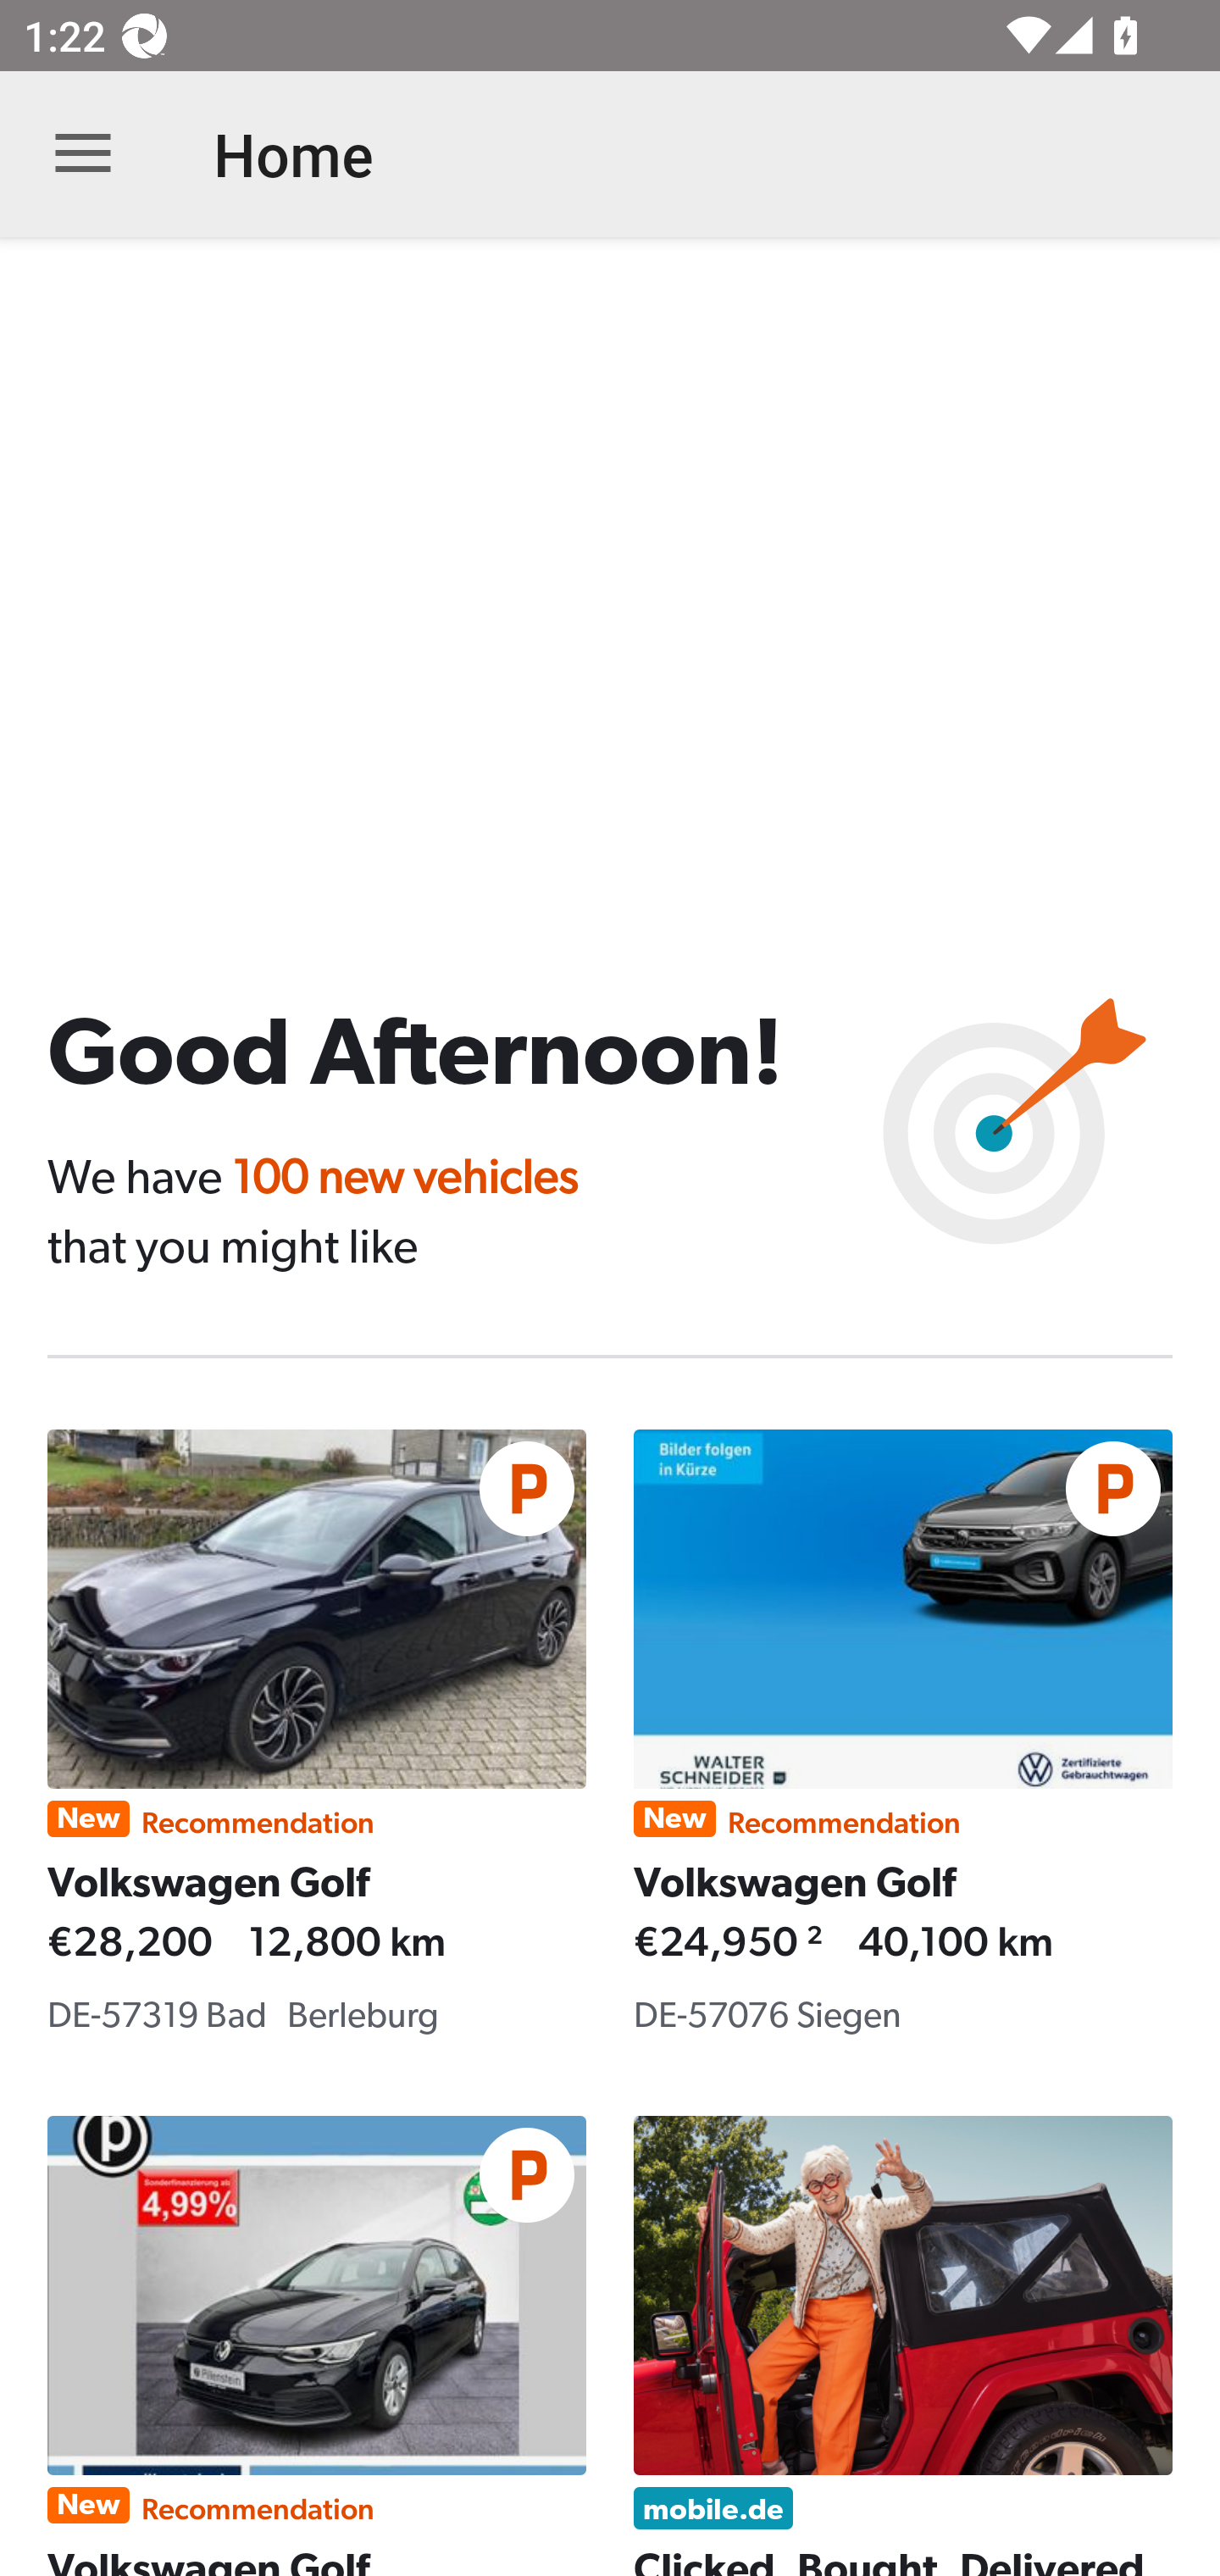 The width and height of the screenshot is (1220, 2576). Describe the element at coordinates (317, 2346) in the screenshot. I see `New Recommendation Volkswagen Golf` at that location.